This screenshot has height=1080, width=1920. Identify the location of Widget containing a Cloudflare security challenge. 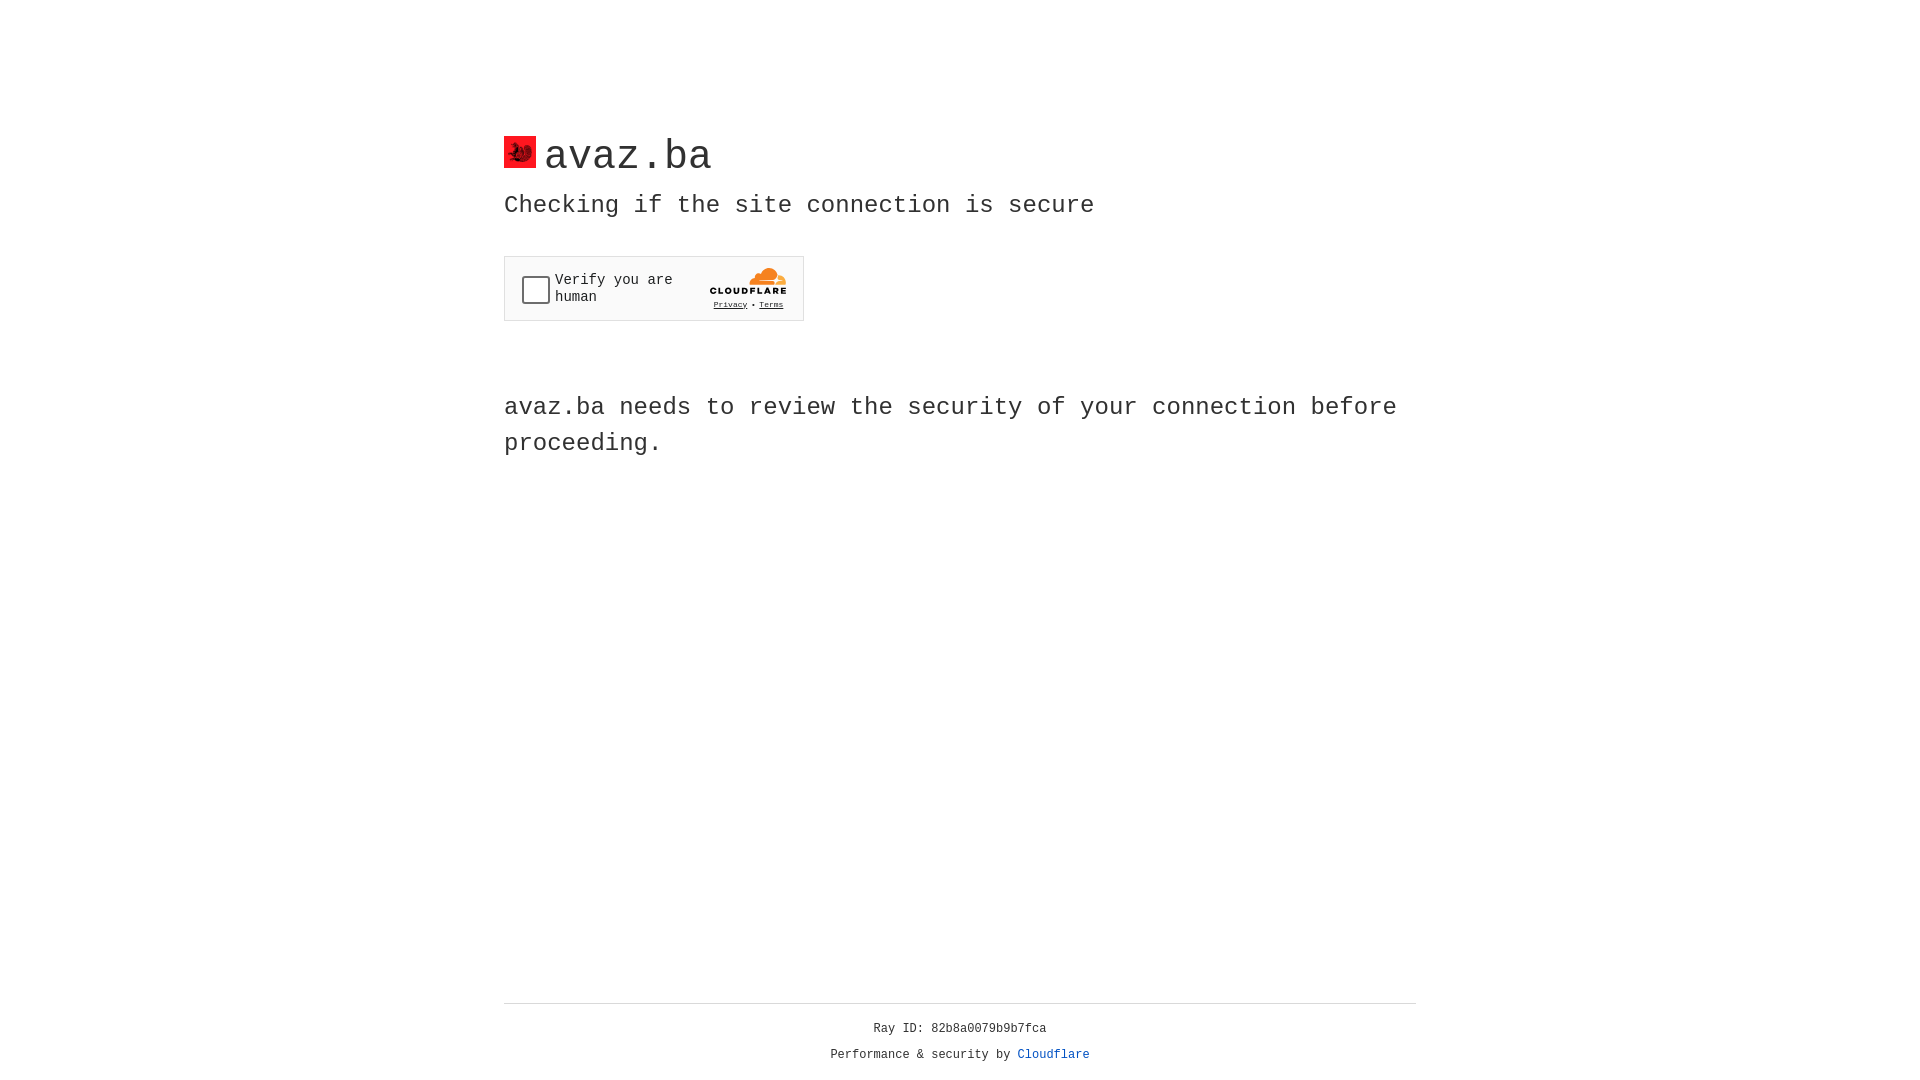
(654, 288).